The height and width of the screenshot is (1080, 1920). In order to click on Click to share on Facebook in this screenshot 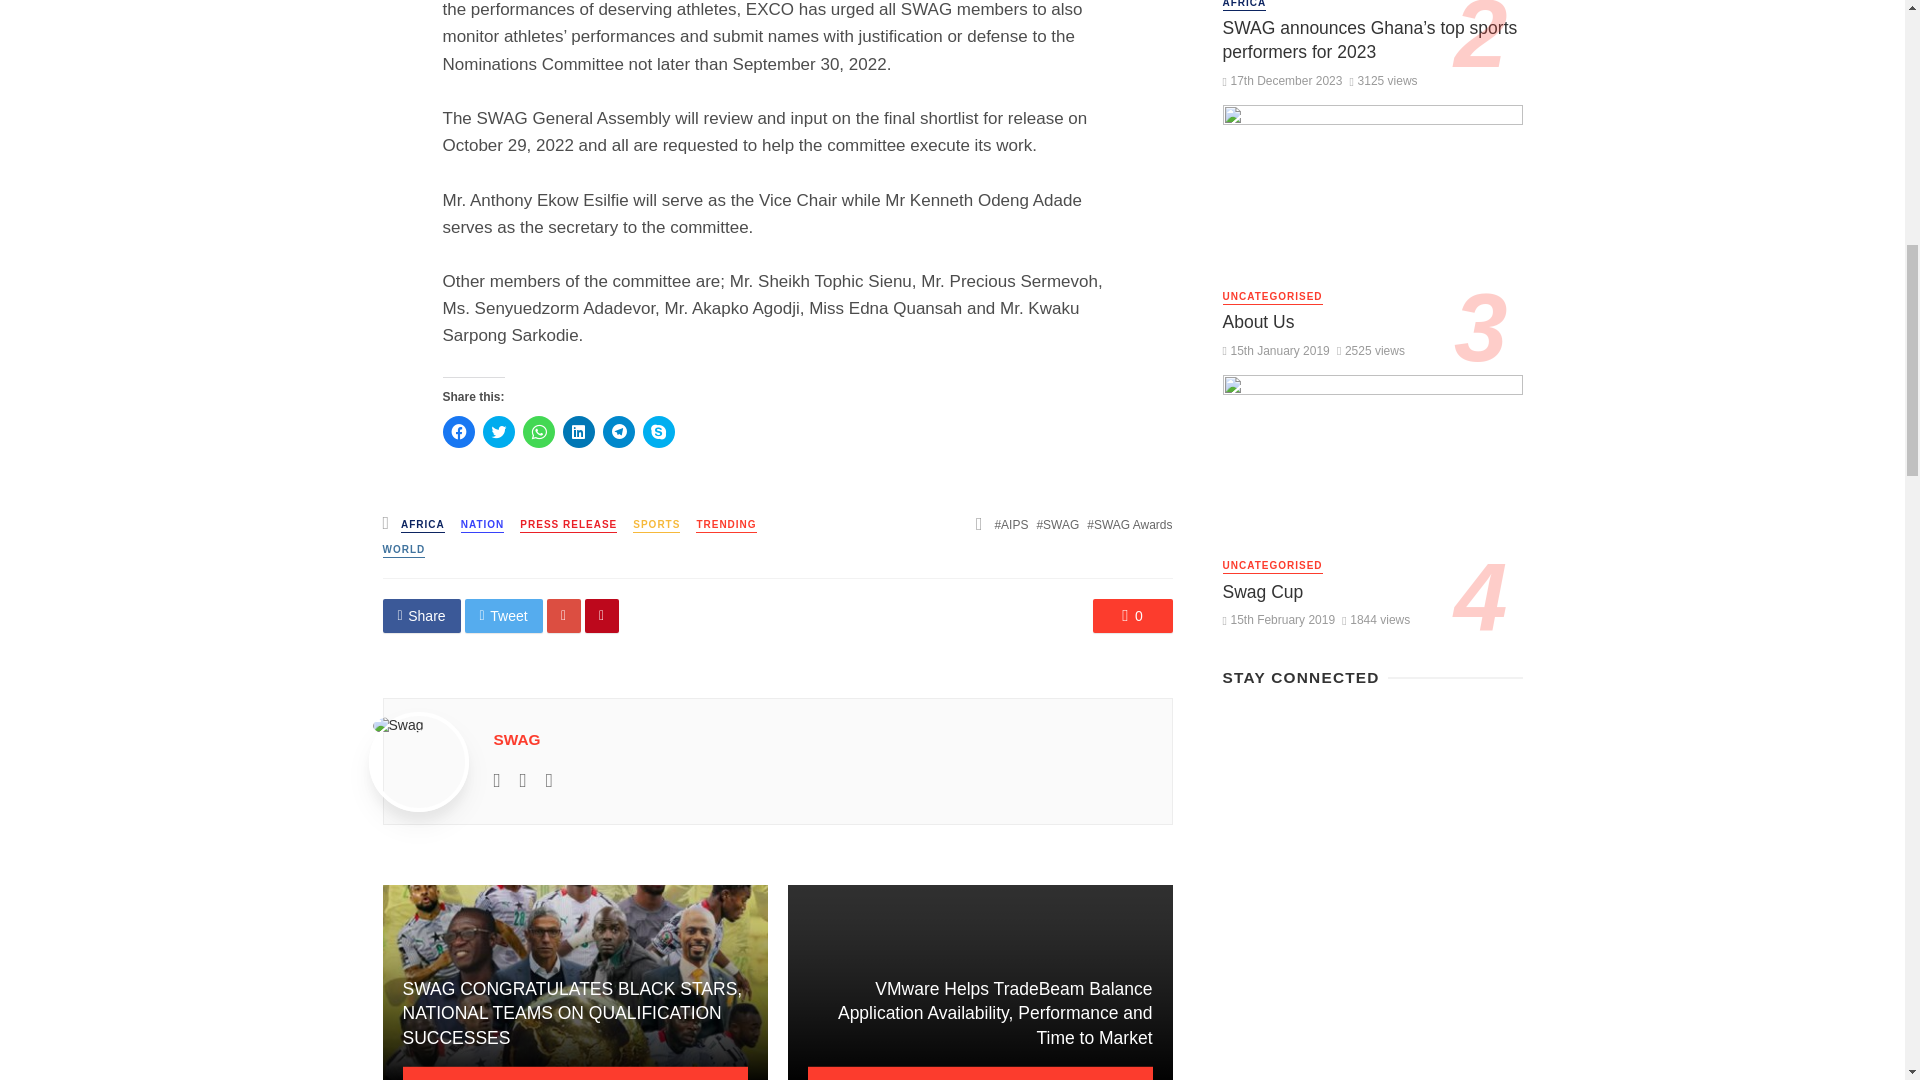, I will do `click(458, 432)`.